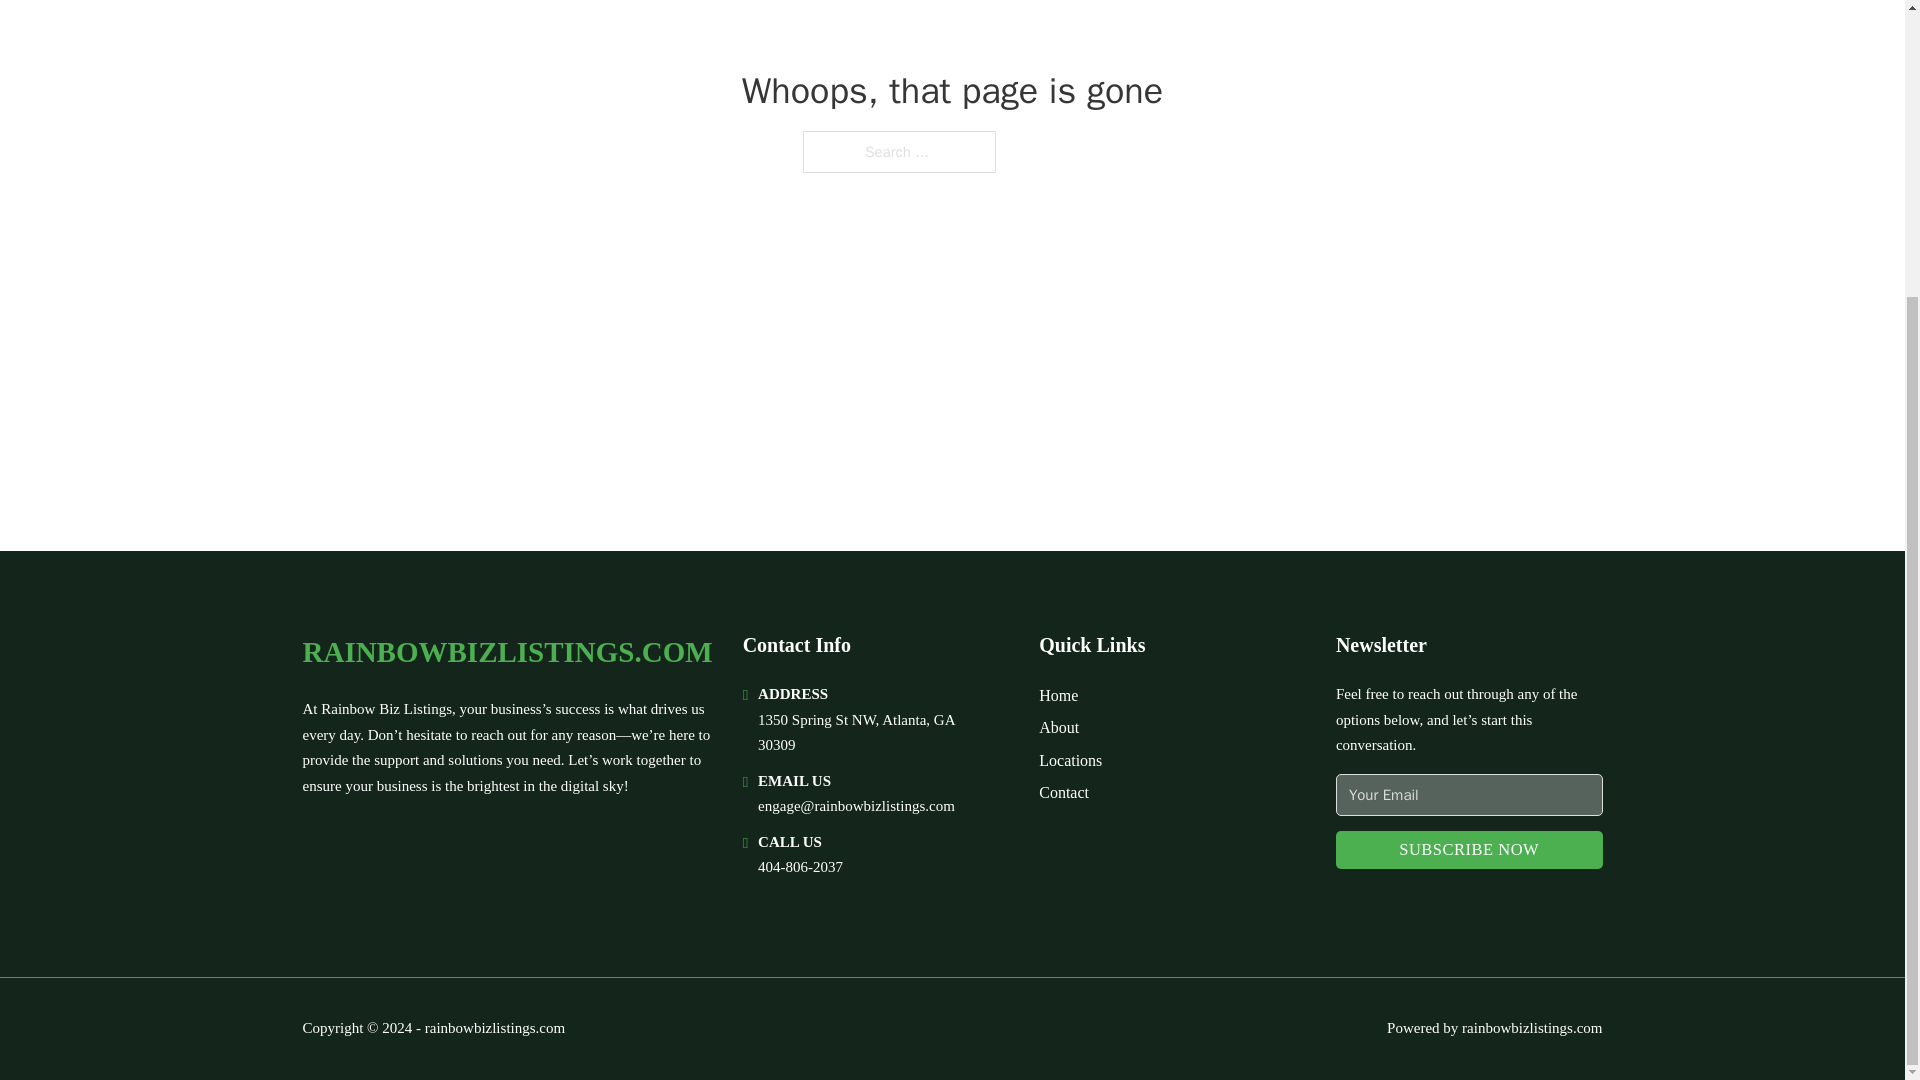  I want to click on RAINBOWBIZLISTINGS.COM, so click(506, 652).